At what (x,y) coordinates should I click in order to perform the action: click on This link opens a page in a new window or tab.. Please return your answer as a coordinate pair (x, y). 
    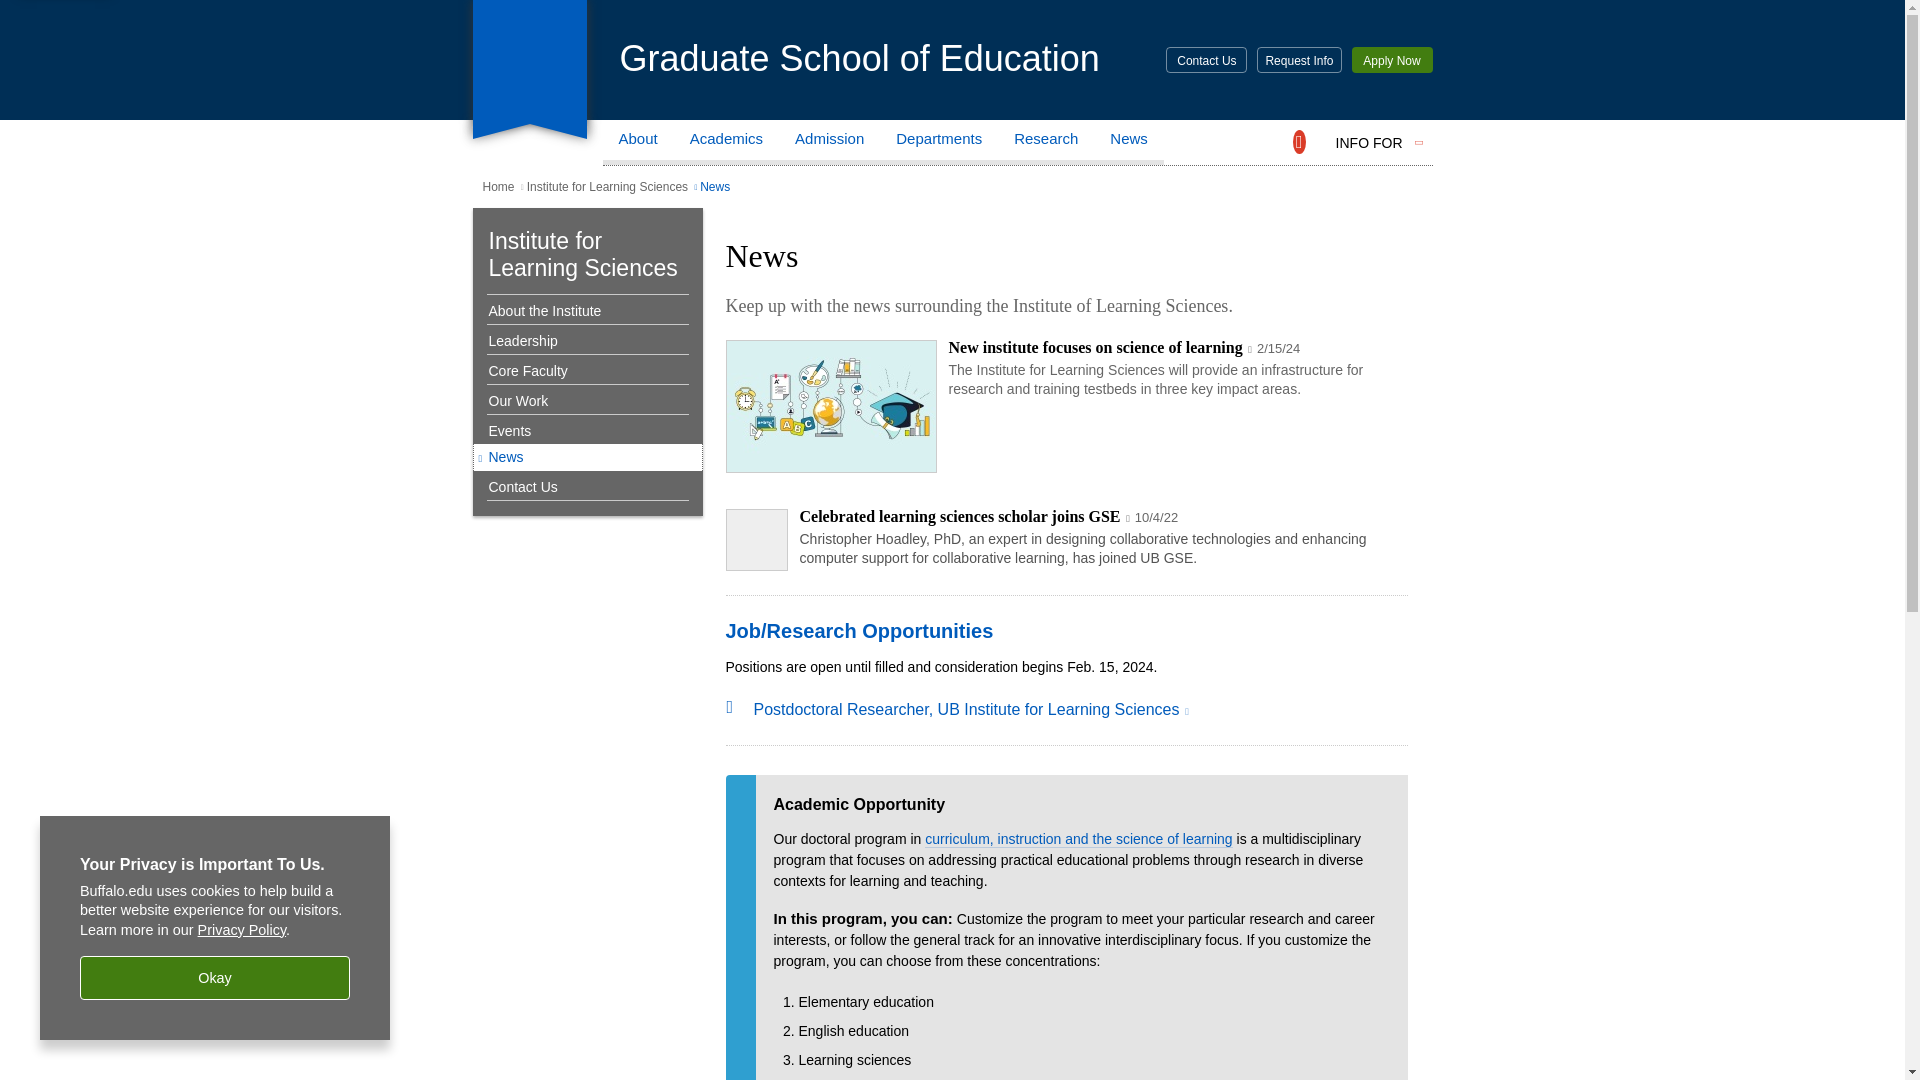
    Looking at the image, I should click on (1066, 518).